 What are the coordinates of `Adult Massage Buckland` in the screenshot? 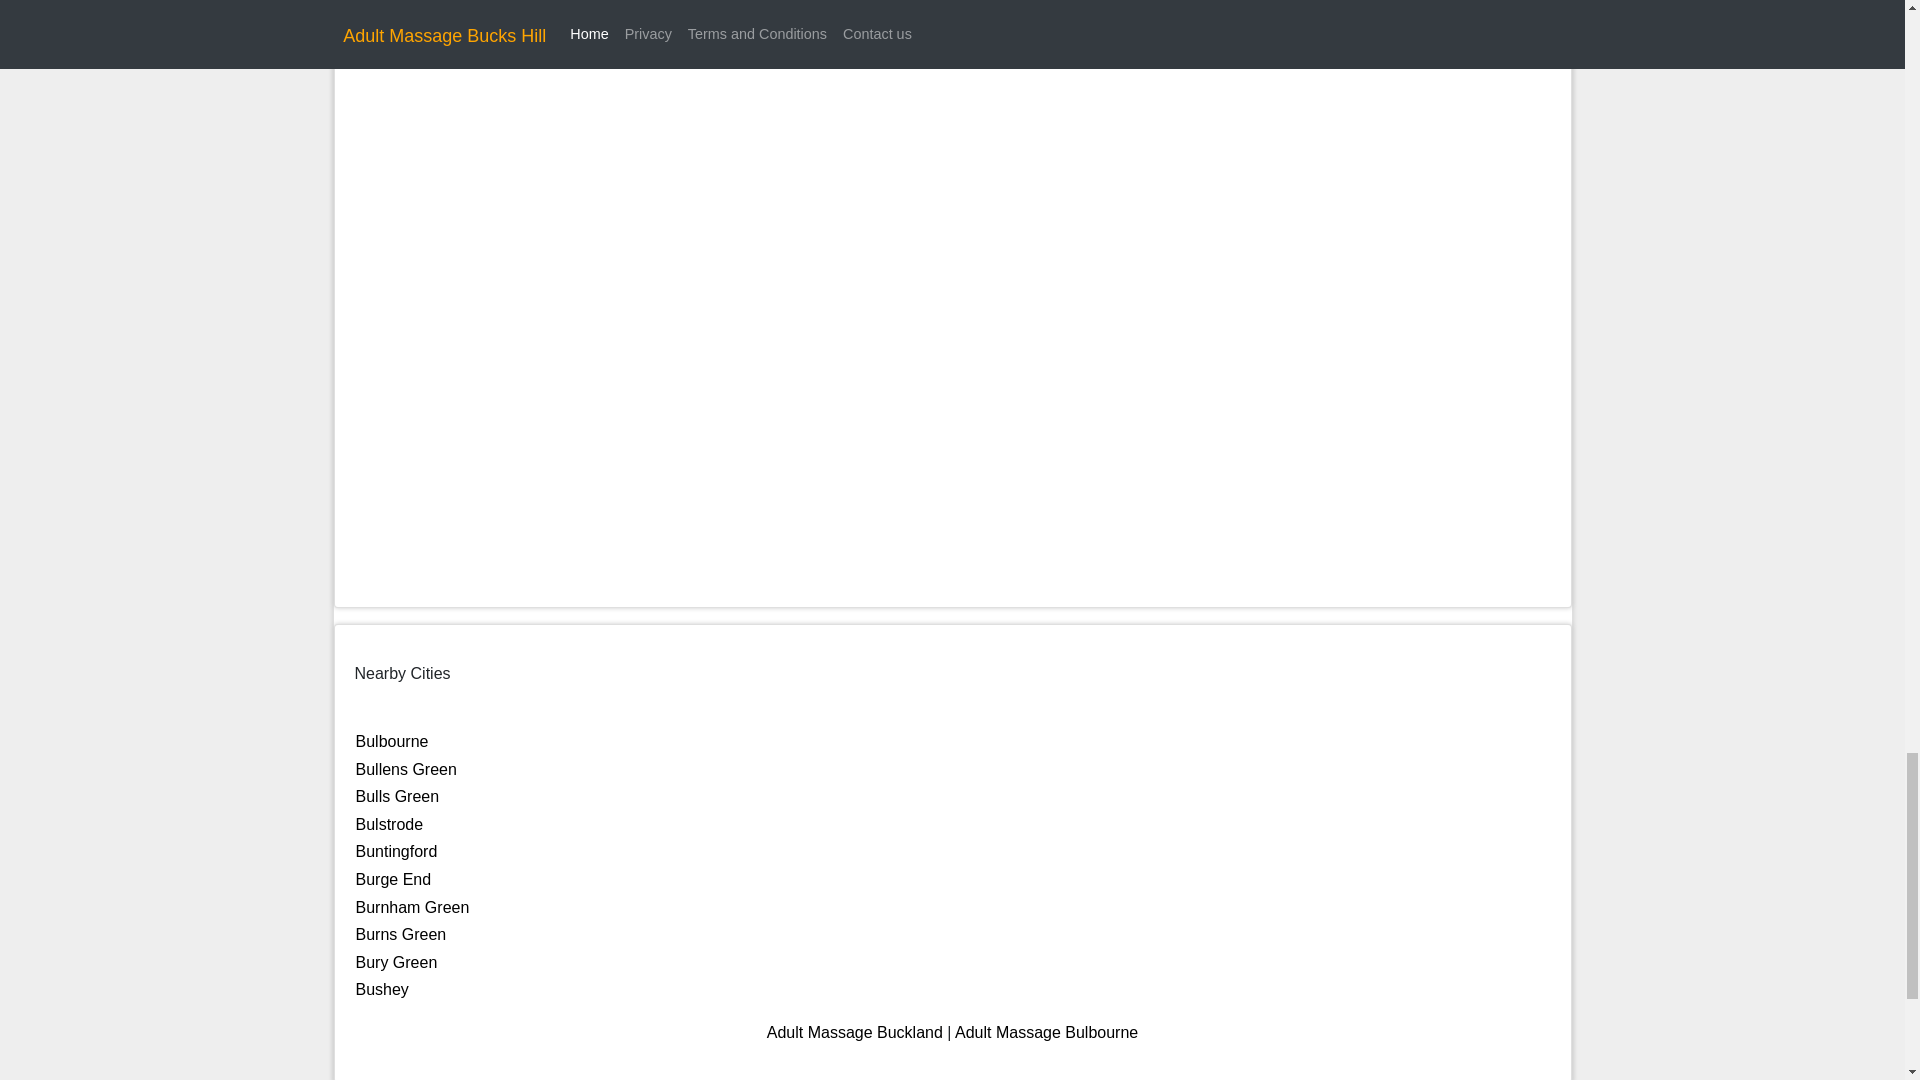 It's located at (854, 1032).